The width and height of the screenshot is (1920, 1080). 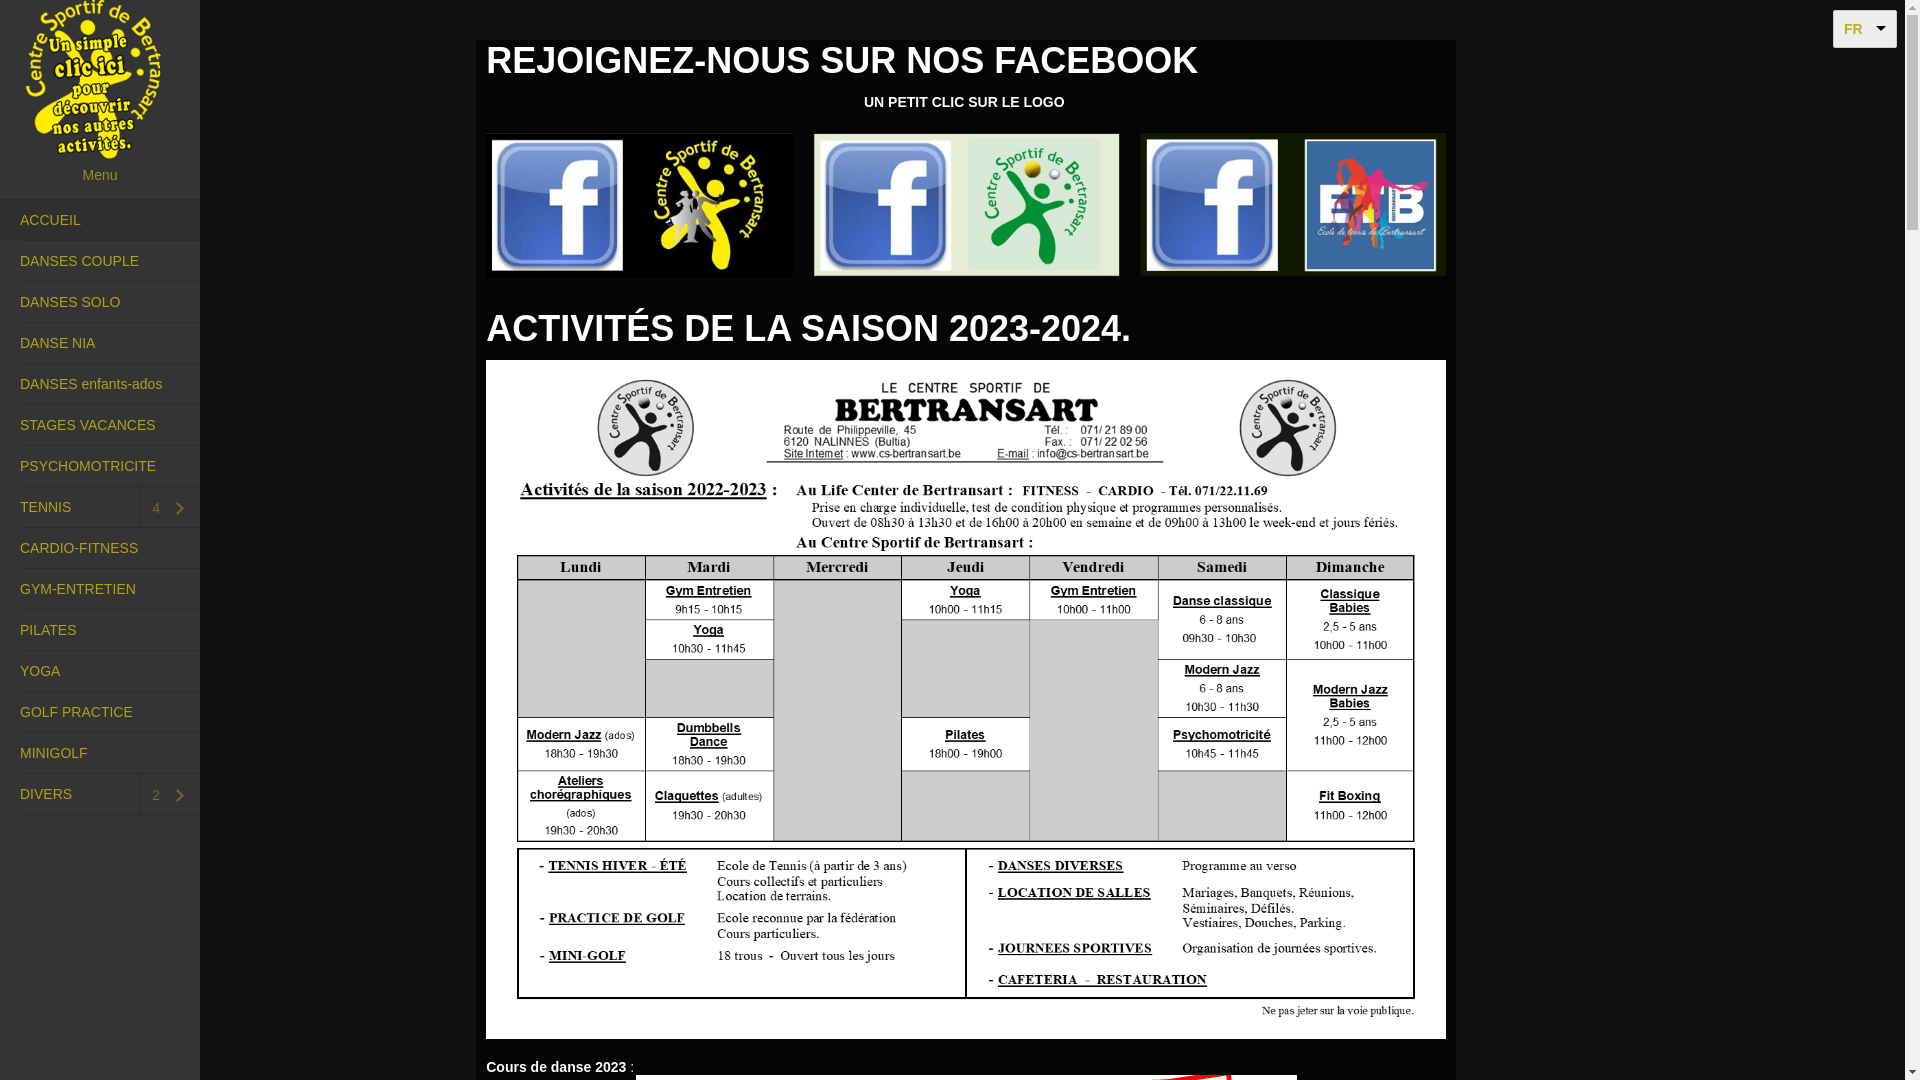 What do you see at coordinates (60, 507) in the screenshot?
I see `TENNIS` at bounding box center [60, 507].